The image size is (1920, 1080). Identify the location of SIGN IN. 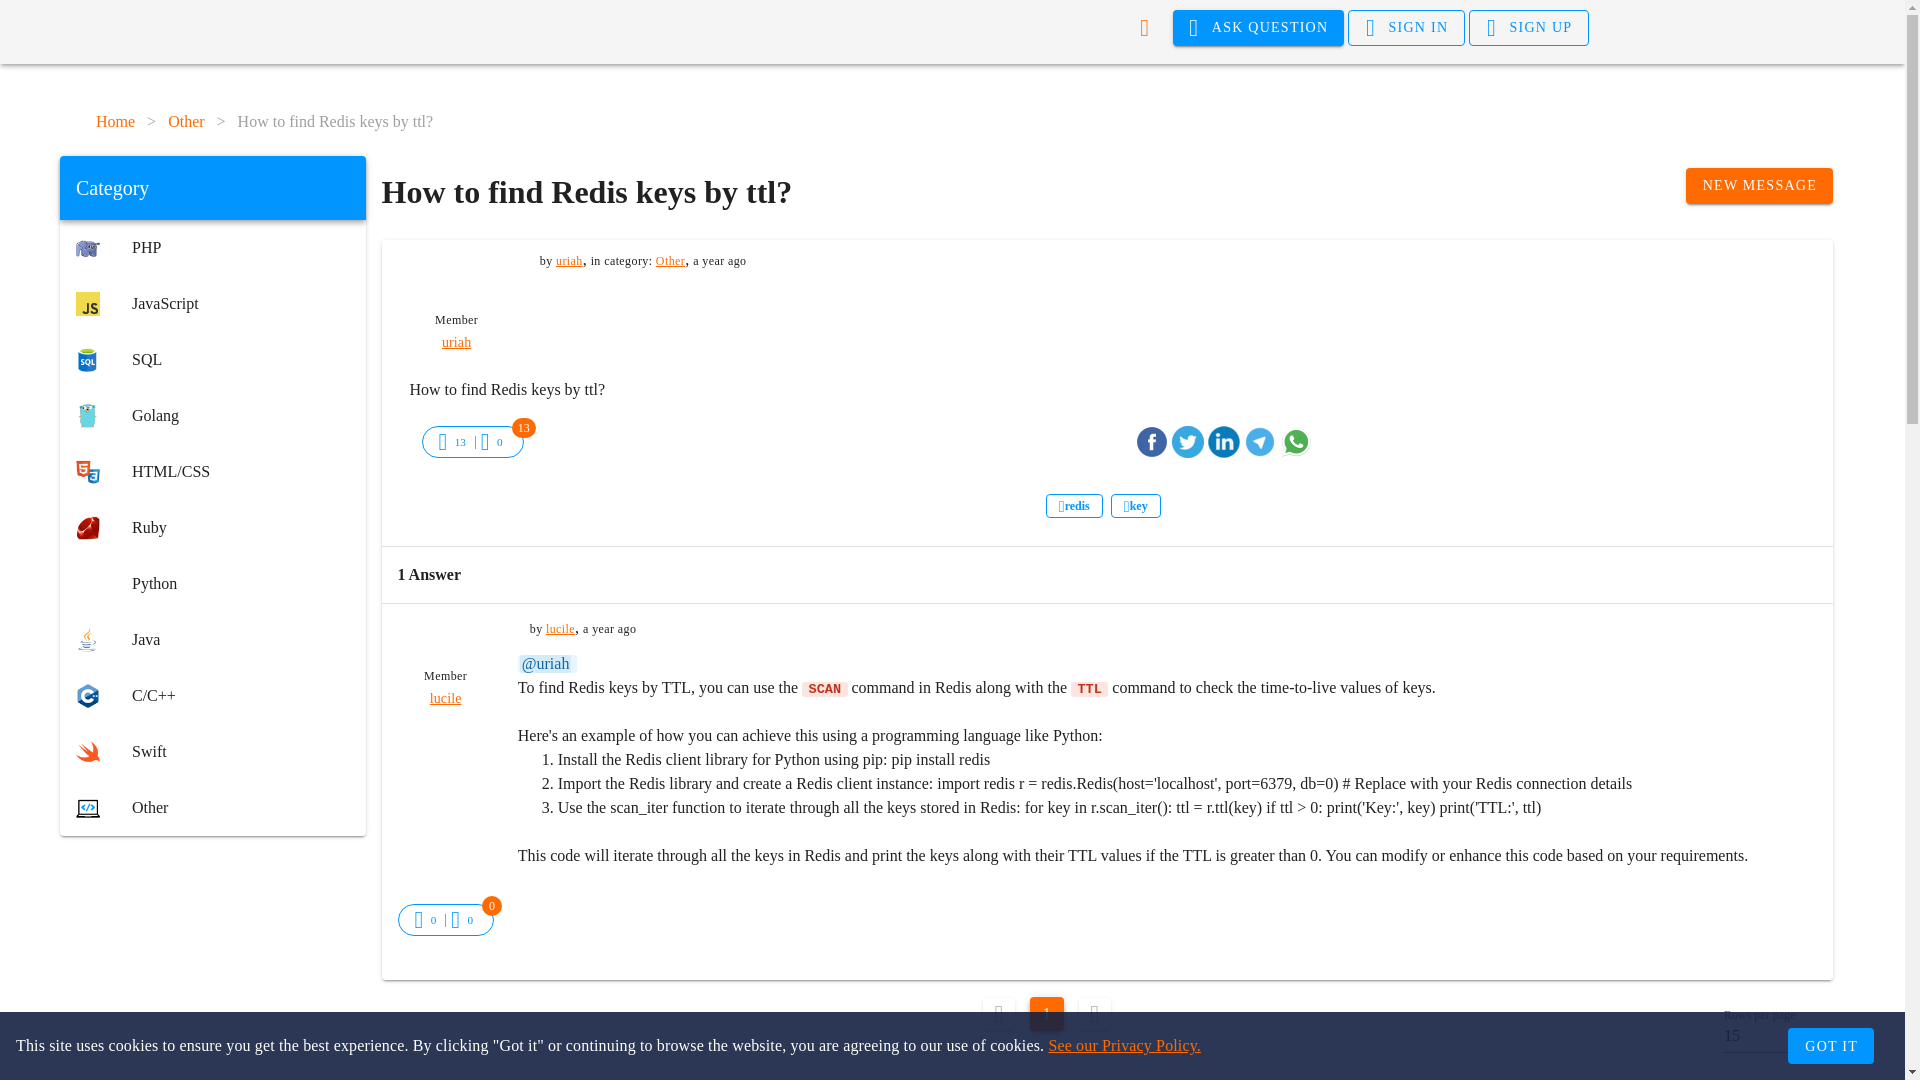
(1406, 28).